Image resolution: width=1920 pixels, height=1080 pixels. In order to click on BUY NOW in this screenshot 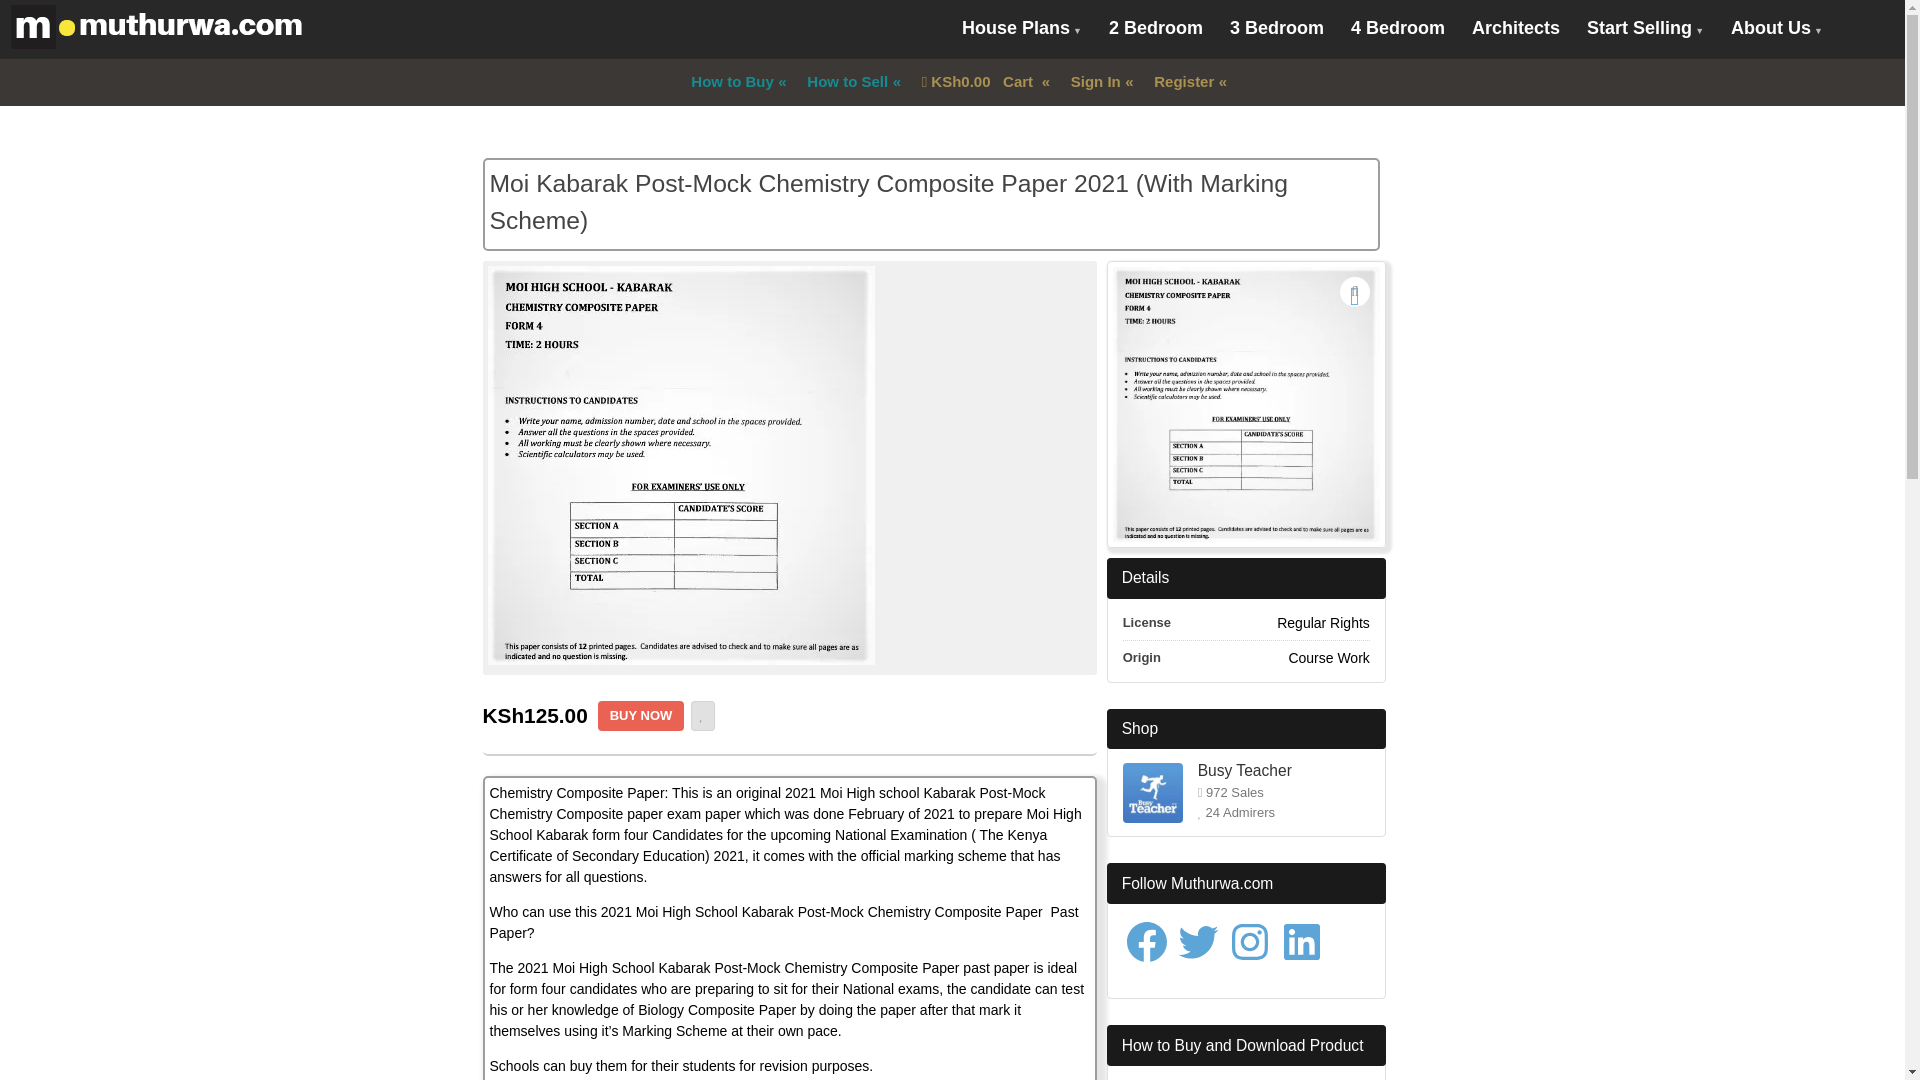, I will do `click(641, 716)`.